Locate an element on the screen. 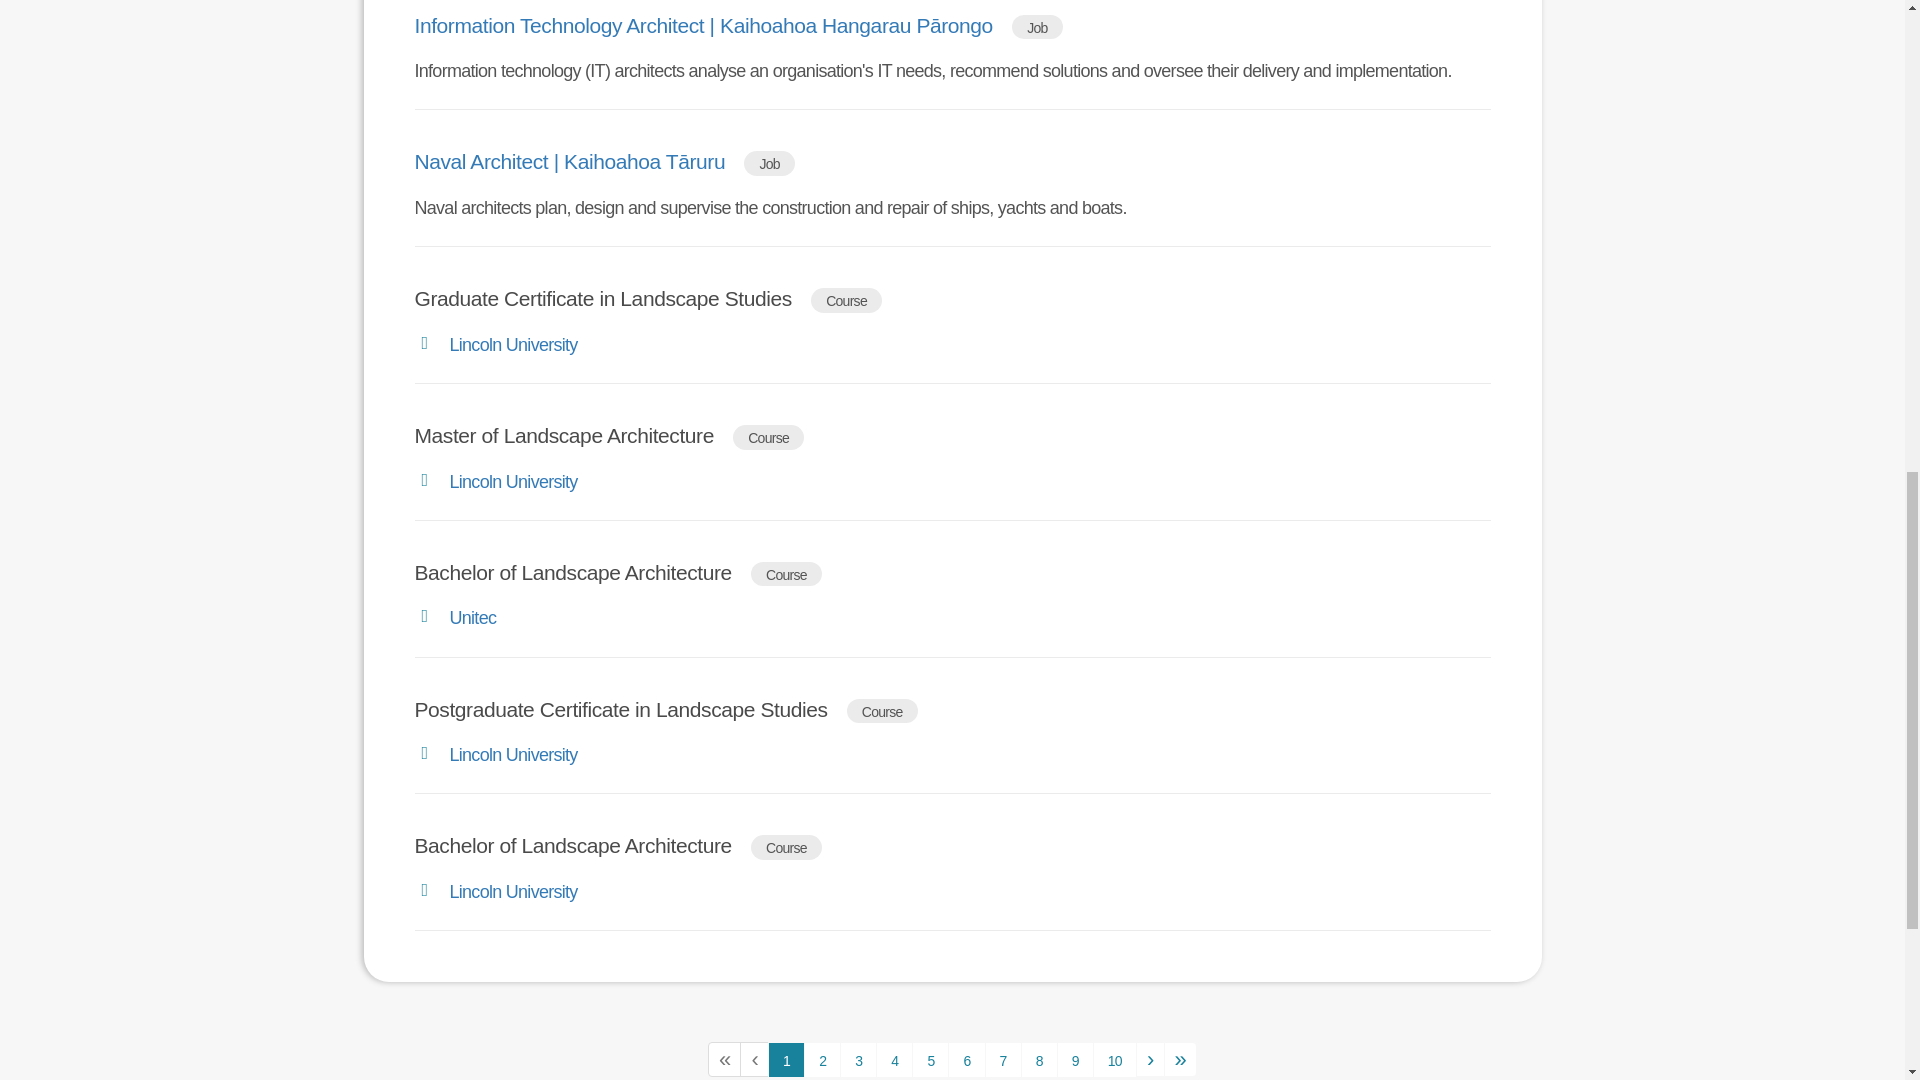 This screenshot has height=1080, width=1920. View page number 9 is located at coordinates (1076, 1060).